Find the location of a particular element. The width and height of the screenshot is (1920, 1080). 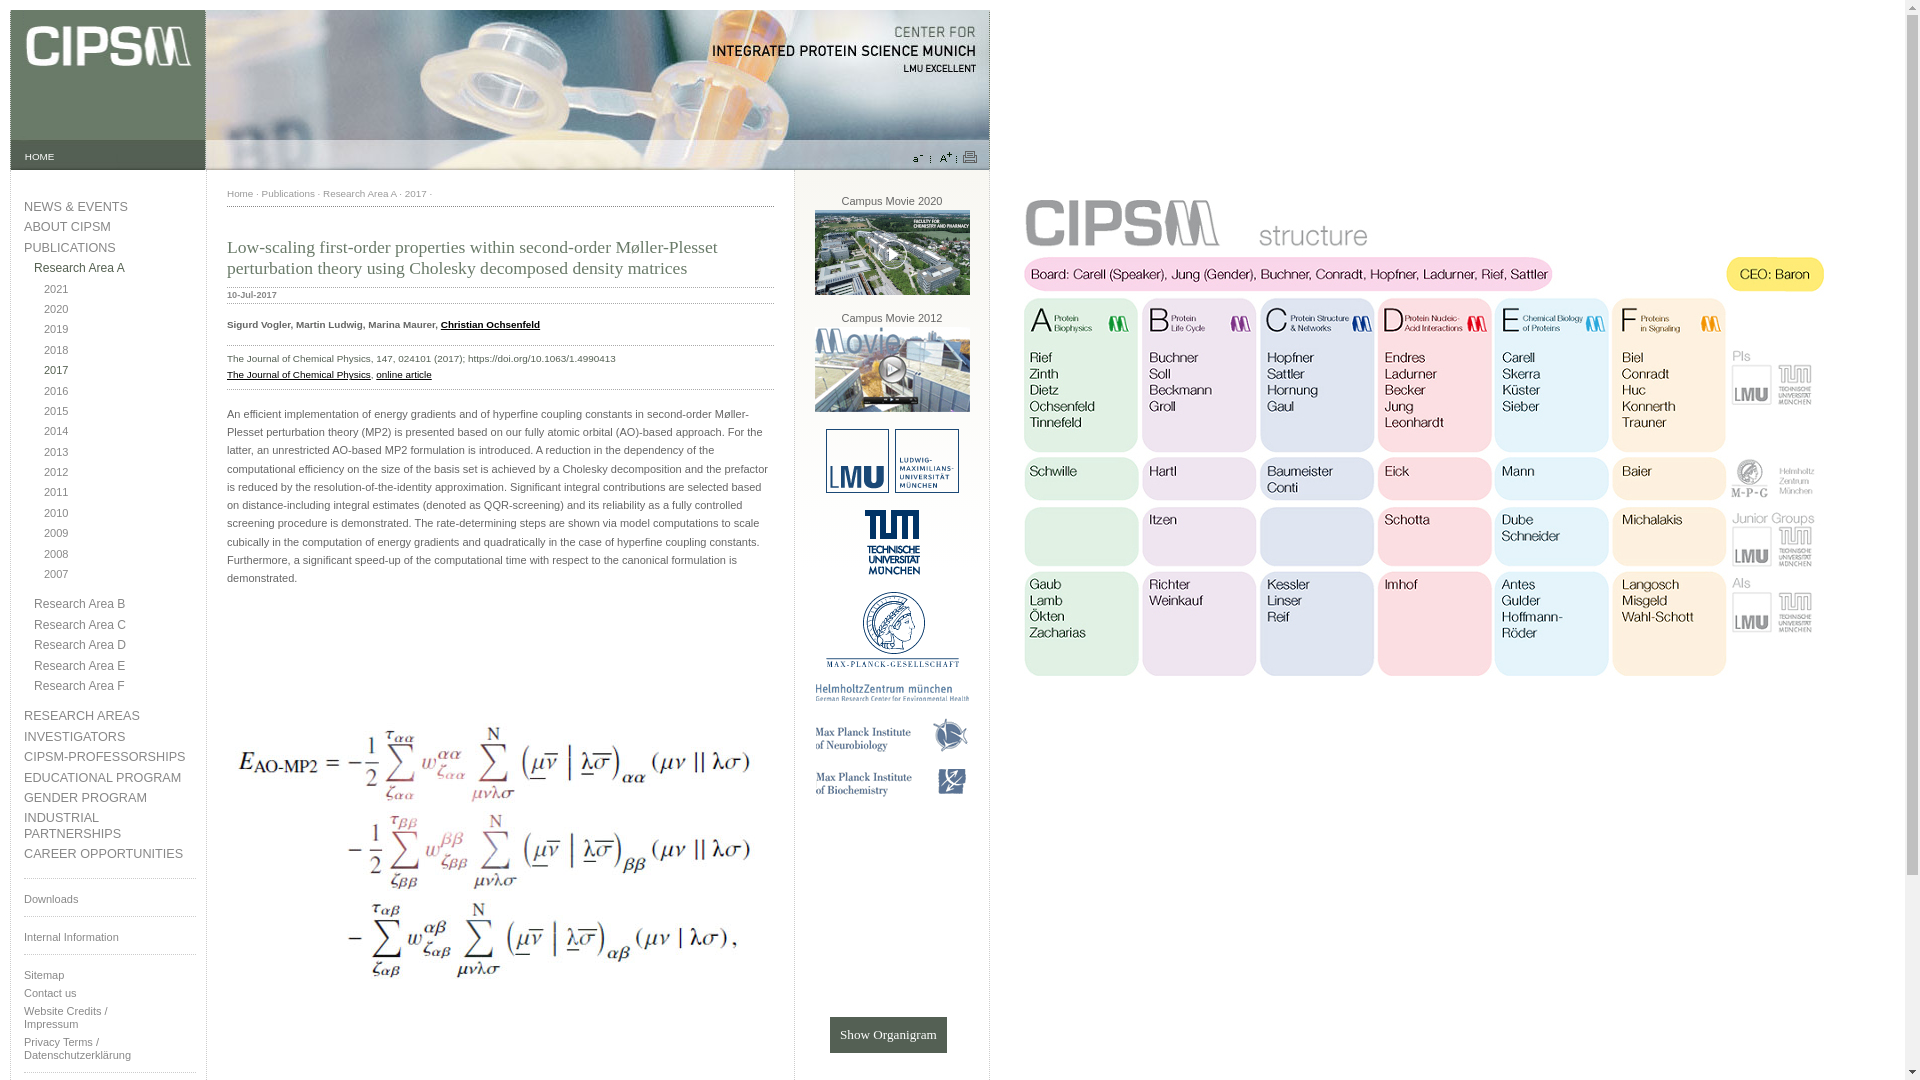

RESEARCH AREAS is located at coordinates (109, 716).